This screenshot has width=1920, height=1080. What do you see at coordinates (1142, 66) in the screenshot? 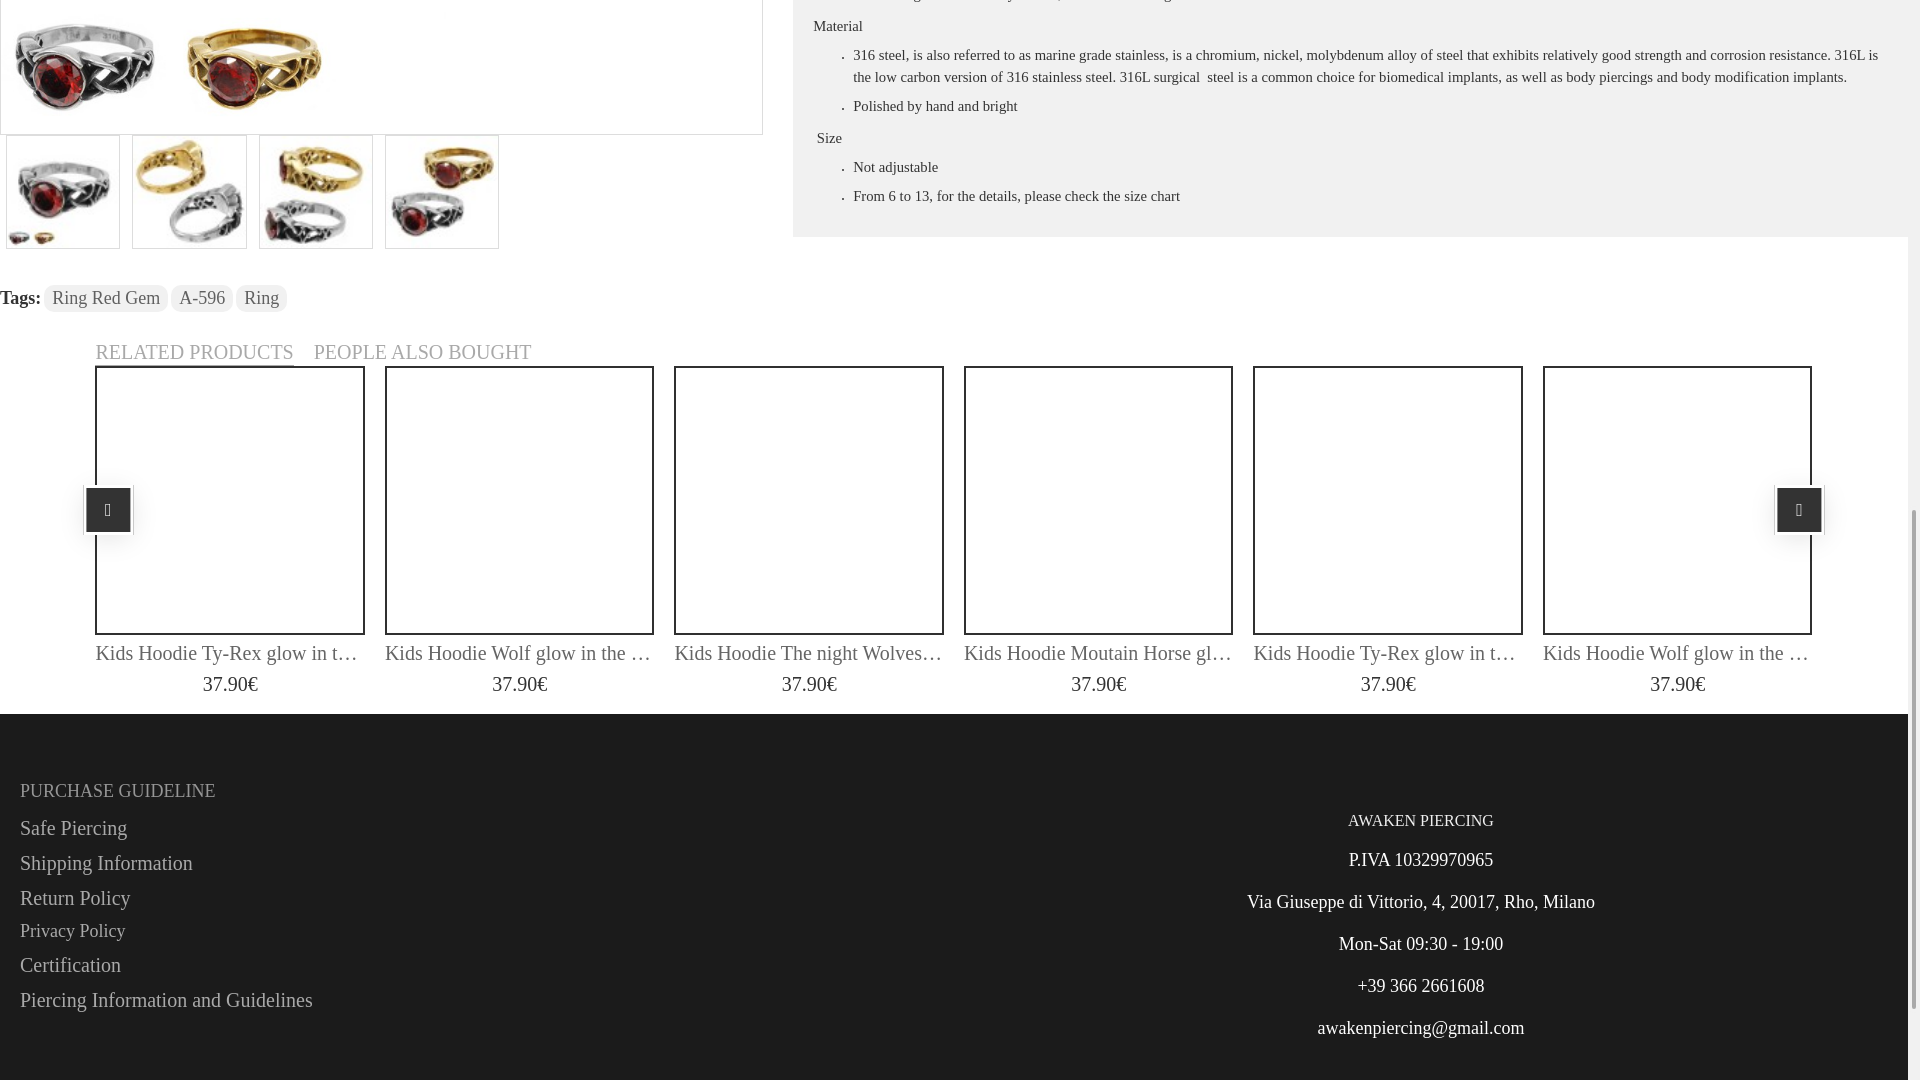
I see `Ring Red Gem` at bounding box center [1142, 66].